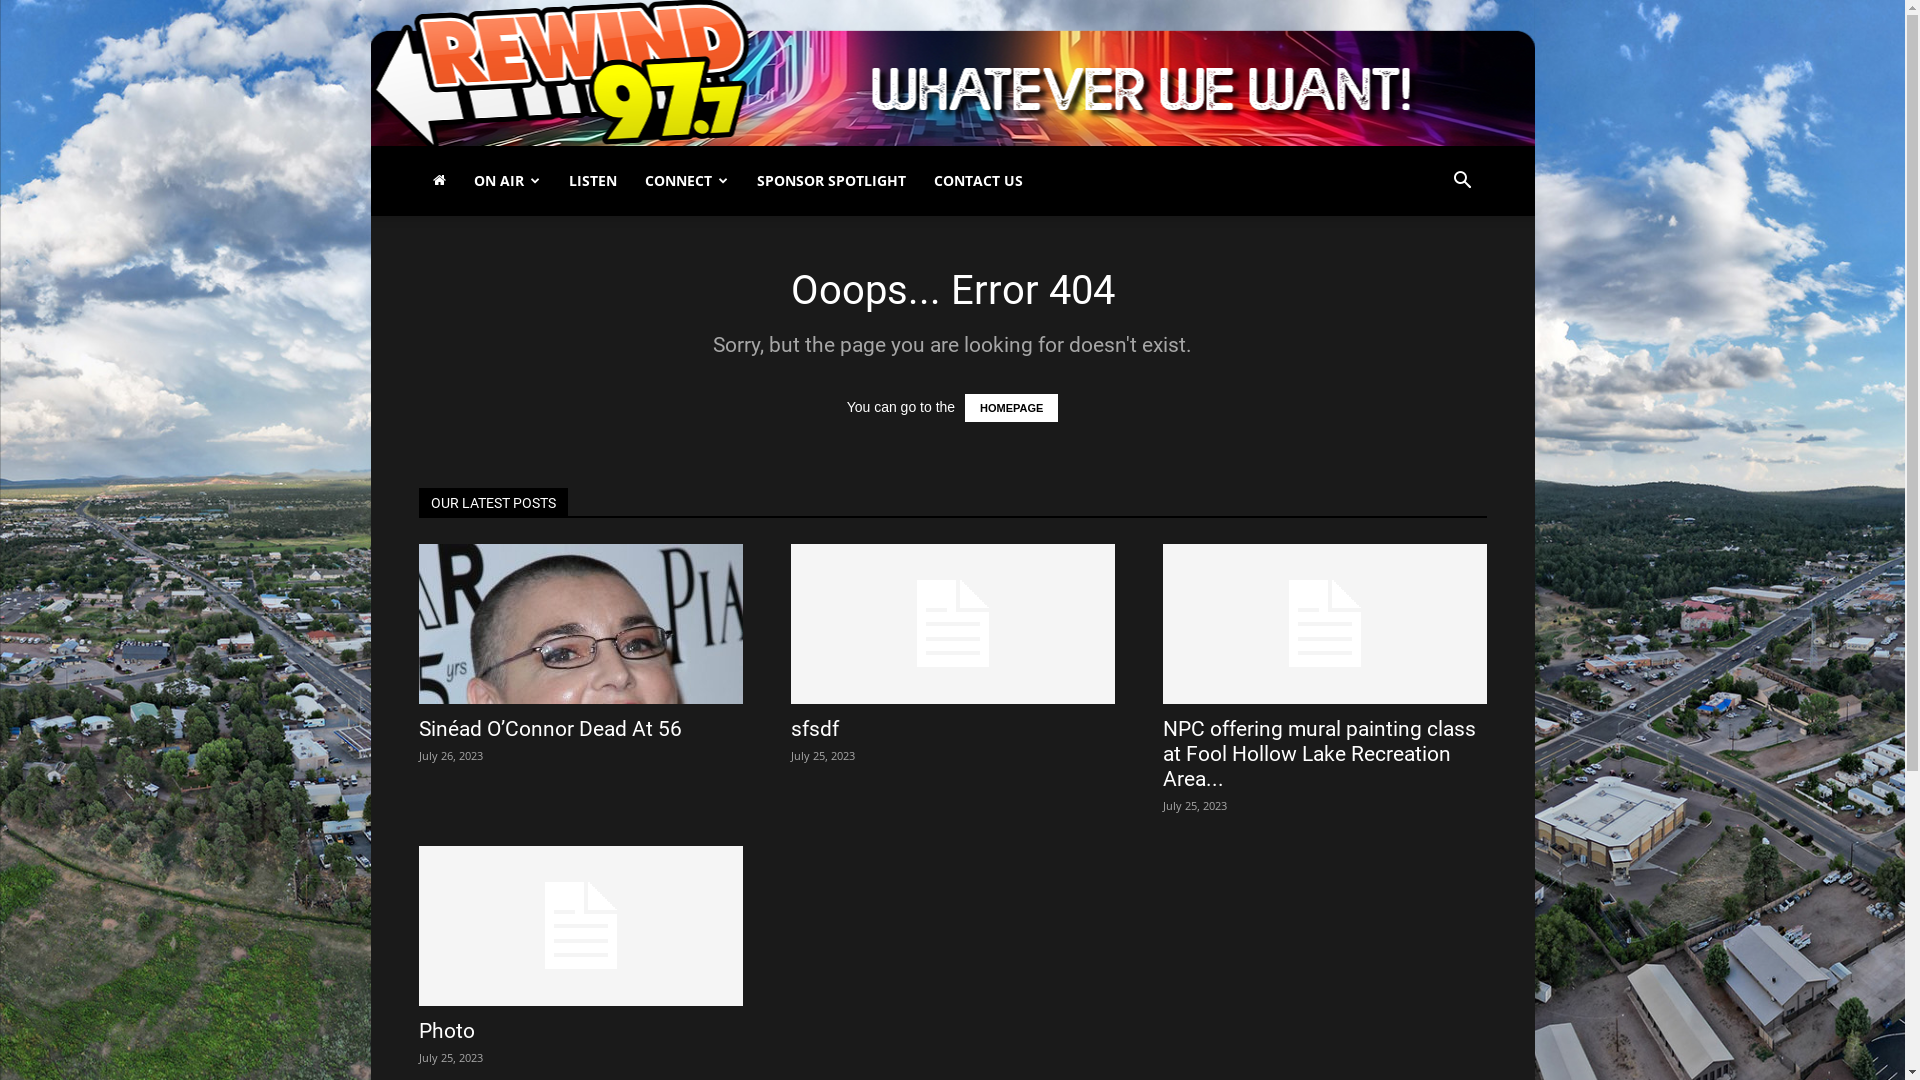 This screenshot has height=1080, width=1920. What do you see at coordinates (1430, 273) in the screenshot?
I see `Search` at bounding box center [1430, 273].